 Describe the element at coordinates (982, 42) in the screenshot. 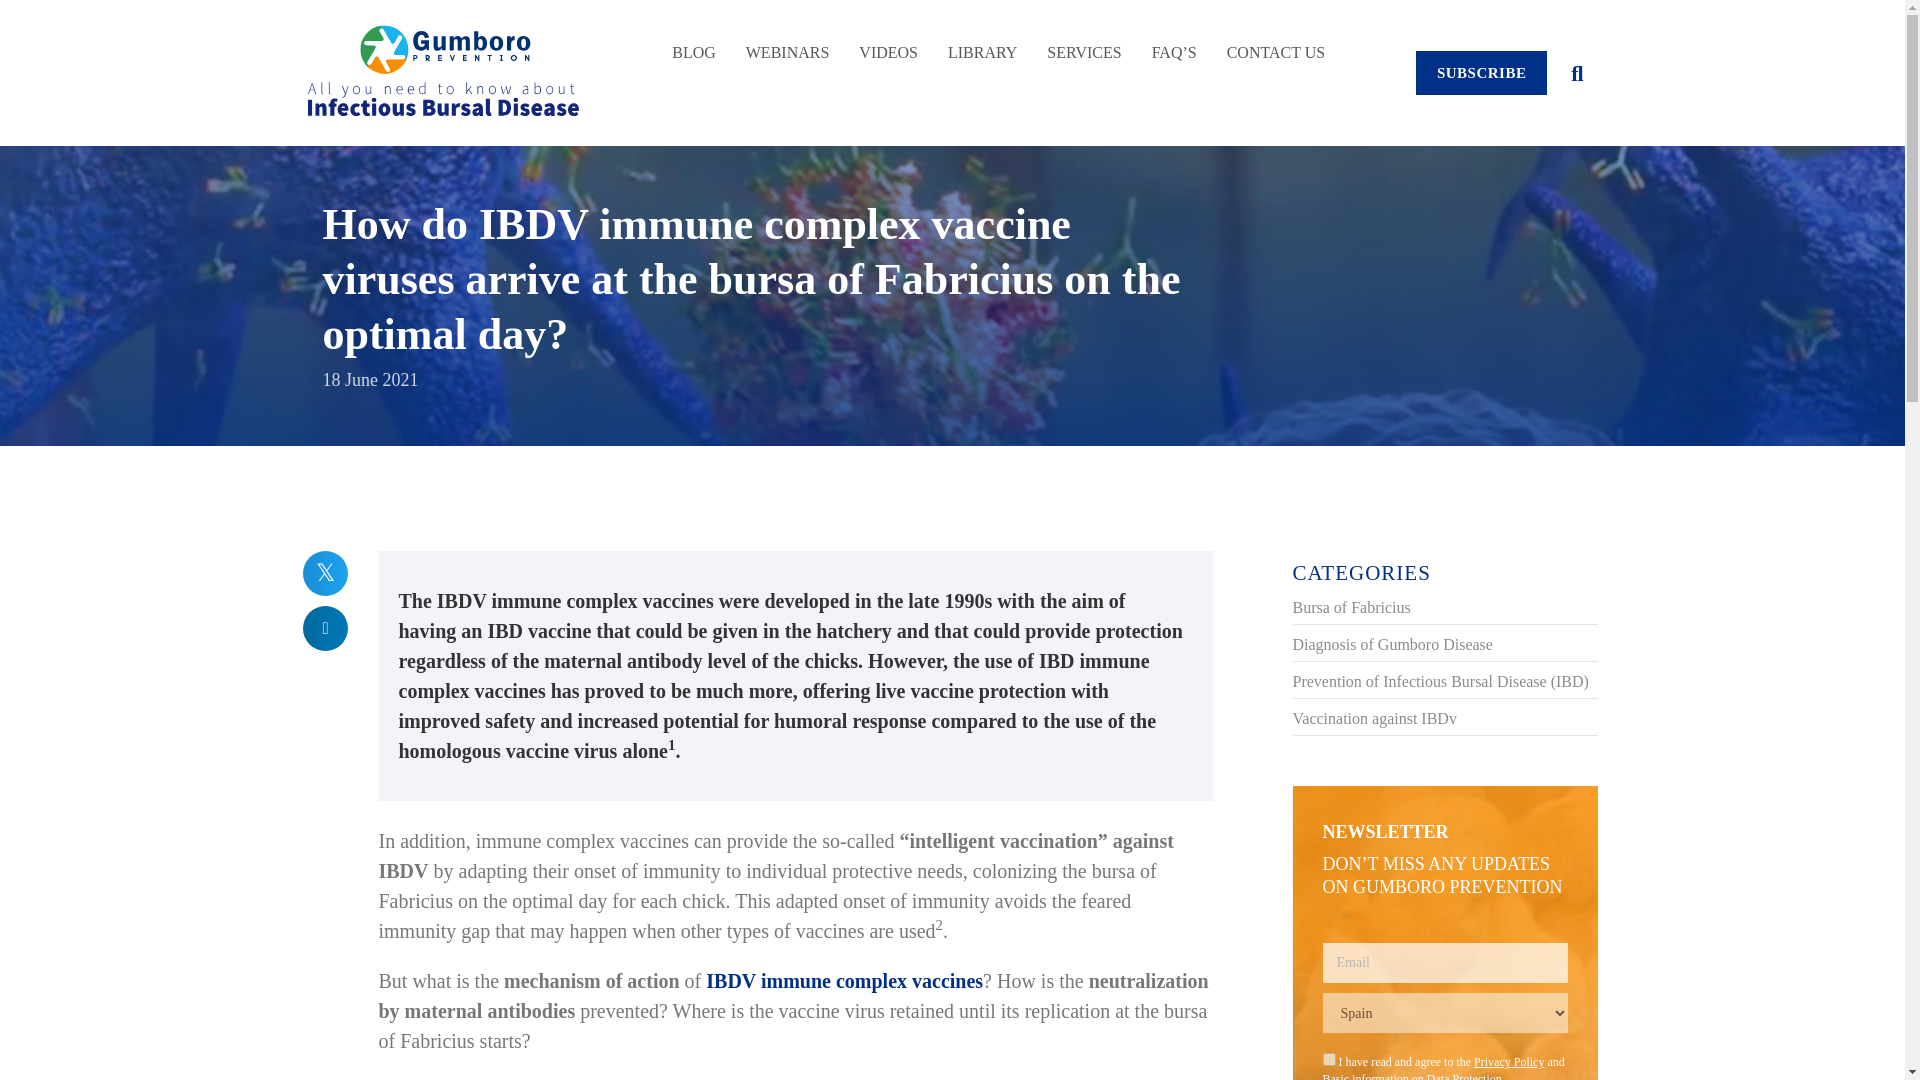

I see `LIBRARY` at that location.